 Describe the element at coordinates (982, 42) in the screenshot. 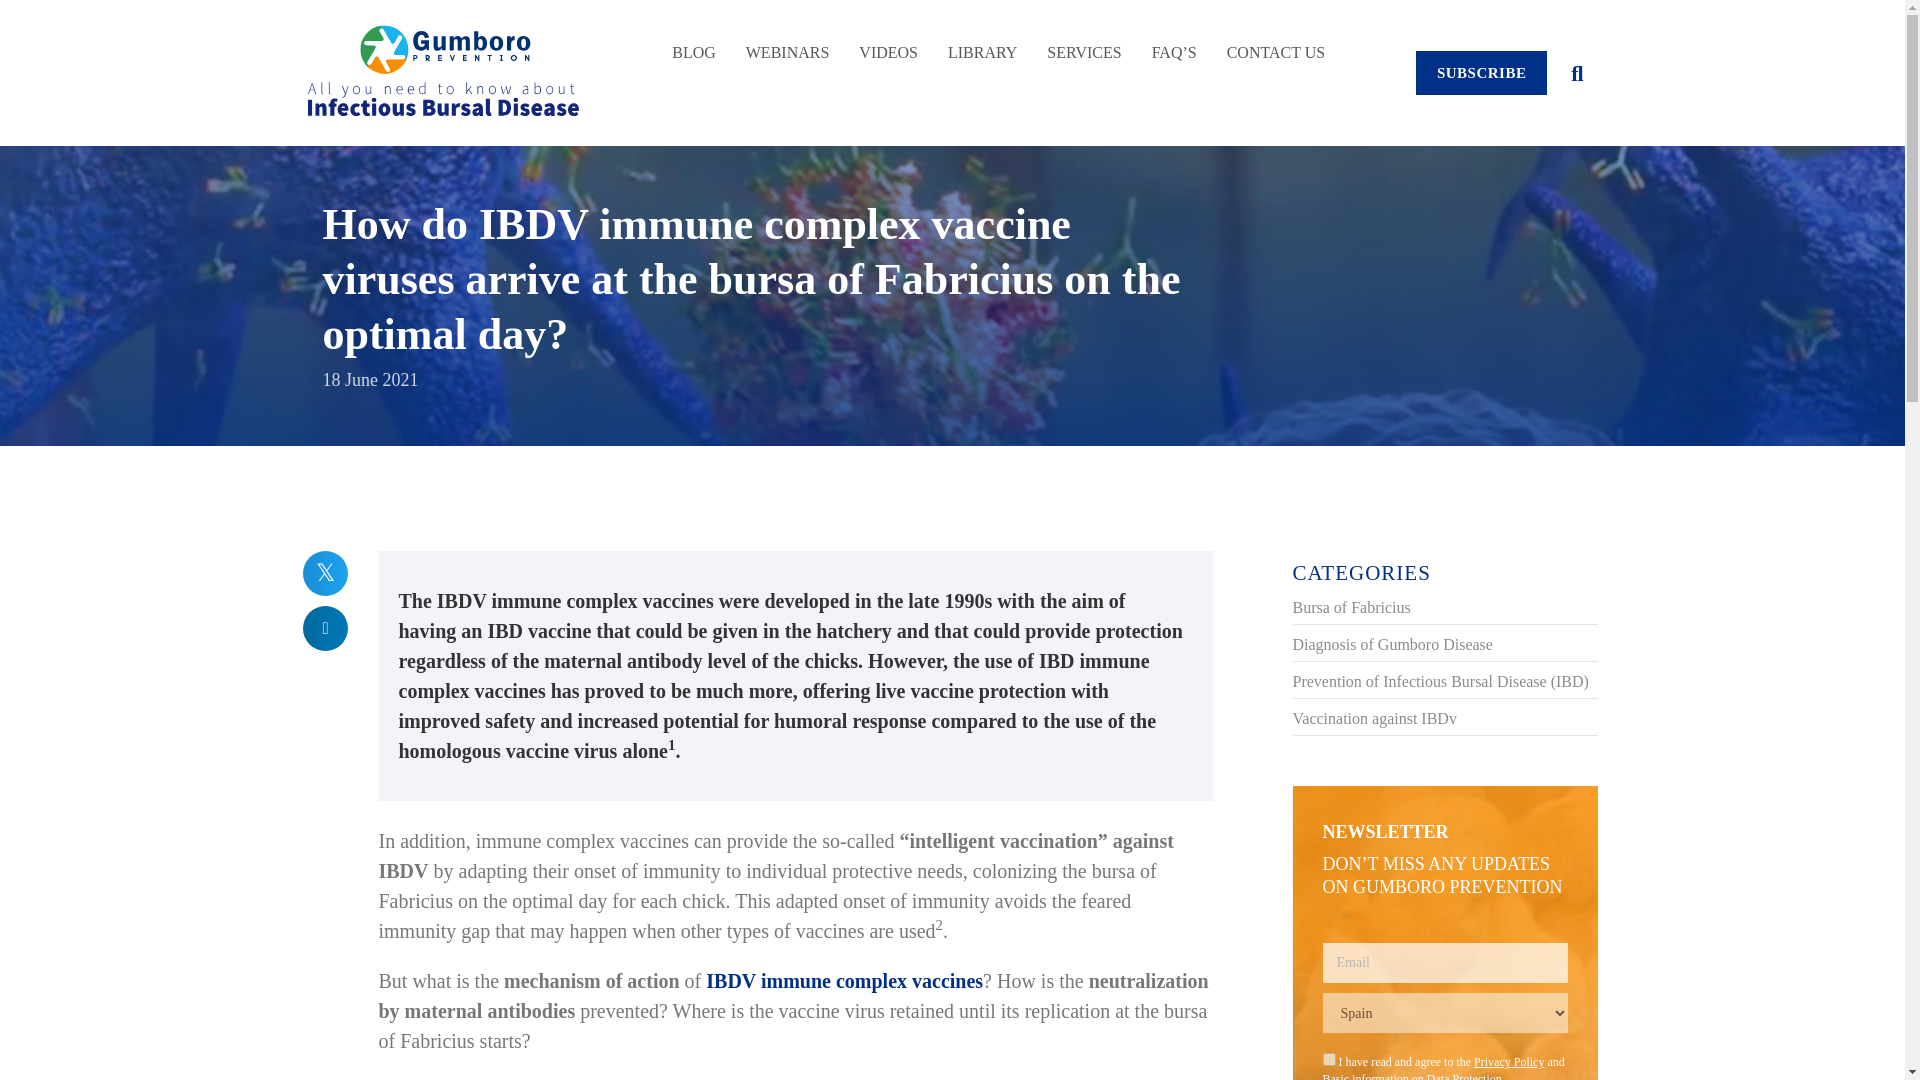

I see `LIBRARY` at that location.